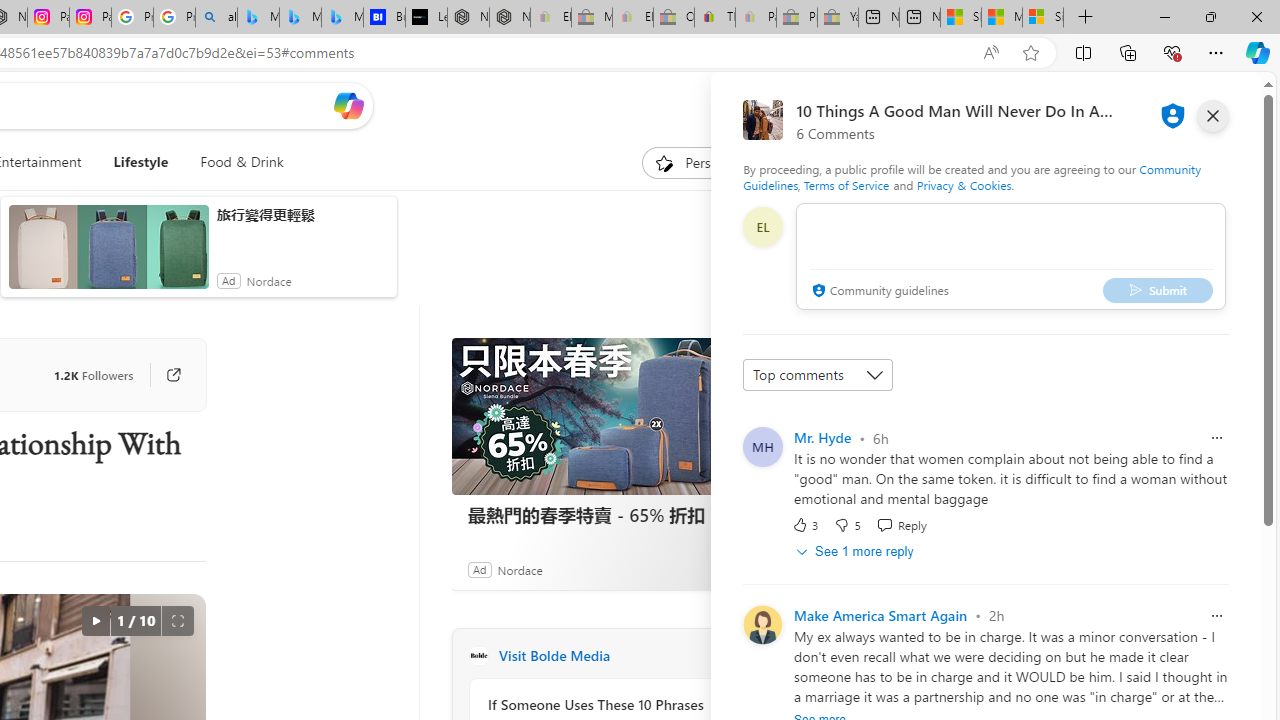  What do you see at coordinates (756, 18) in the screenshot?
I see `Payments Terms of Use | eBay.com - Sleeping` at bounding box center [756, 18].